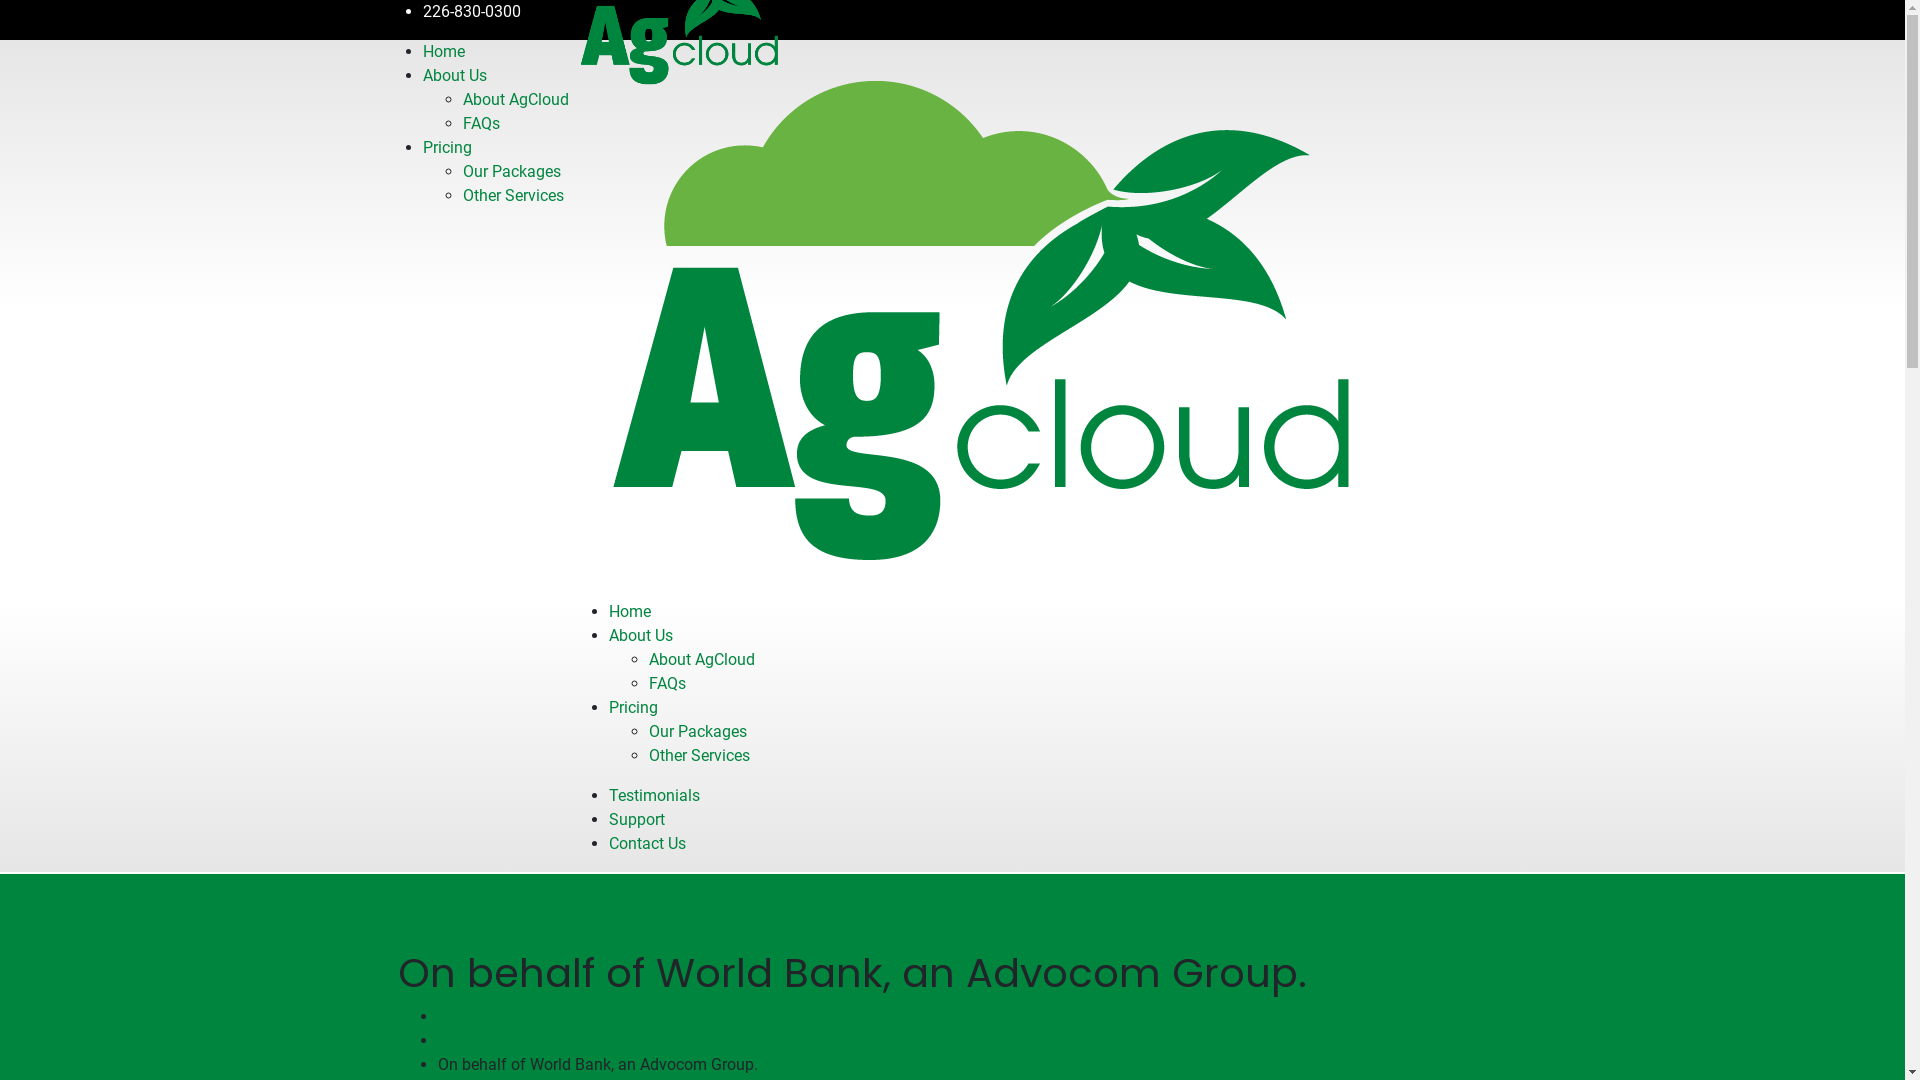 This screenshot has height=1080, width=1920. What do you see at coordinates (459, 1016) in the screenshot?
I see `Home` at bounding box center [459, 1016].